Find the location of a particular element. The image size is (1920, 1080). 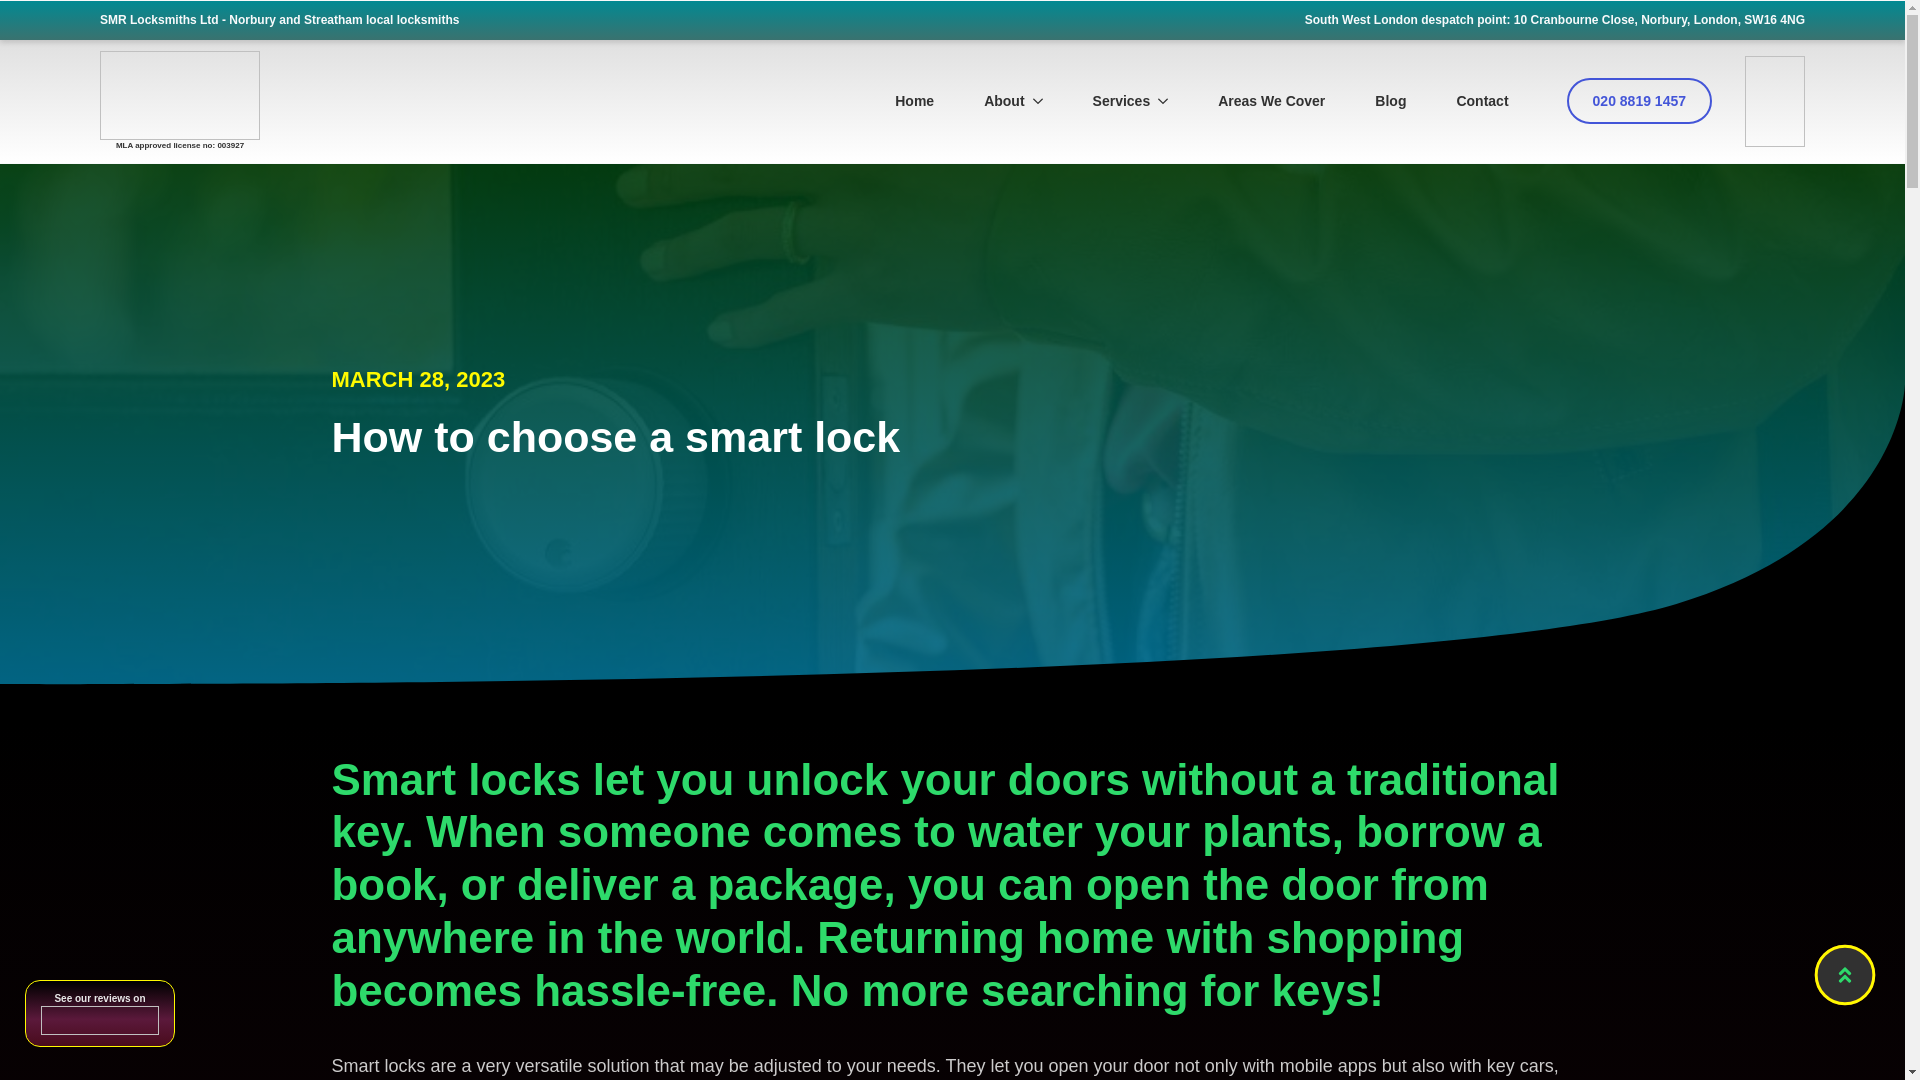

Services is located at coordinates (1108, 100).